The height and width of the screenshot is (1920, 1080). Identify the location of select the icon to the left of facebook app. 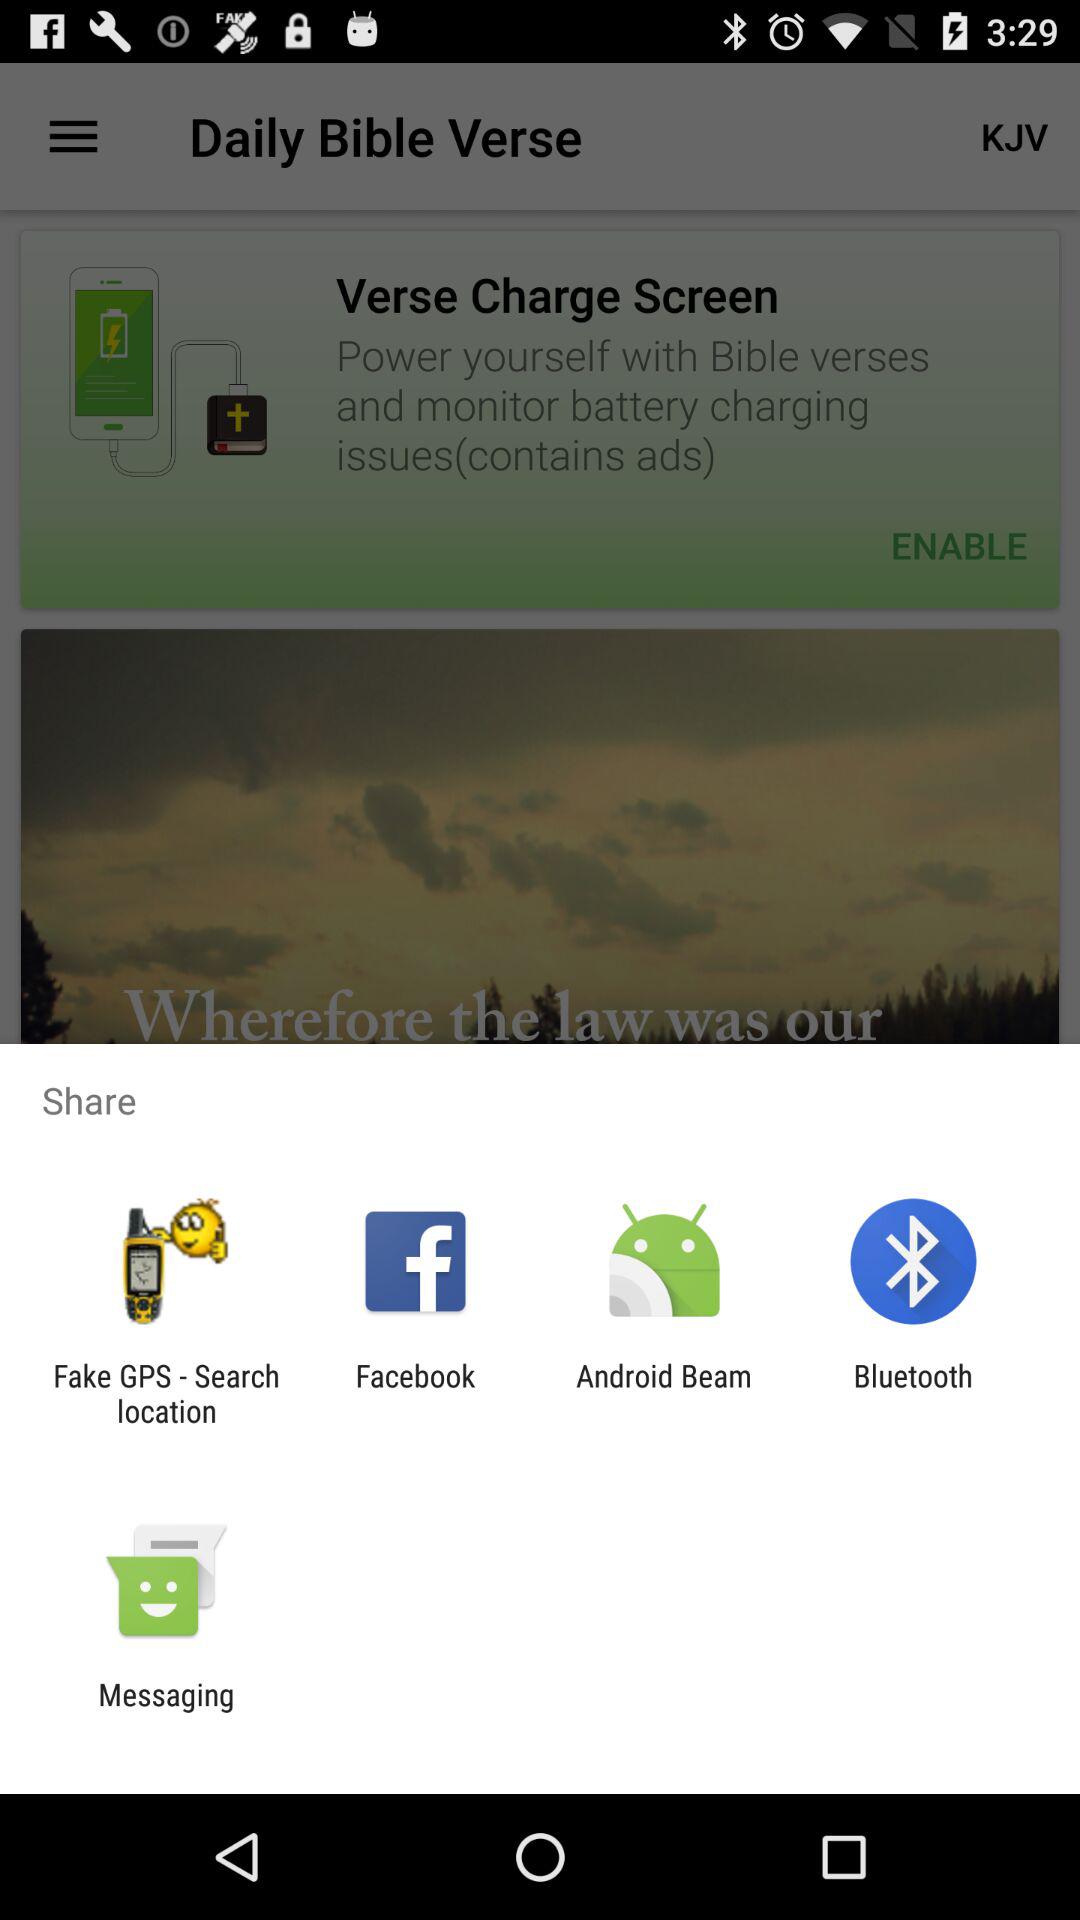
(166, 1393).